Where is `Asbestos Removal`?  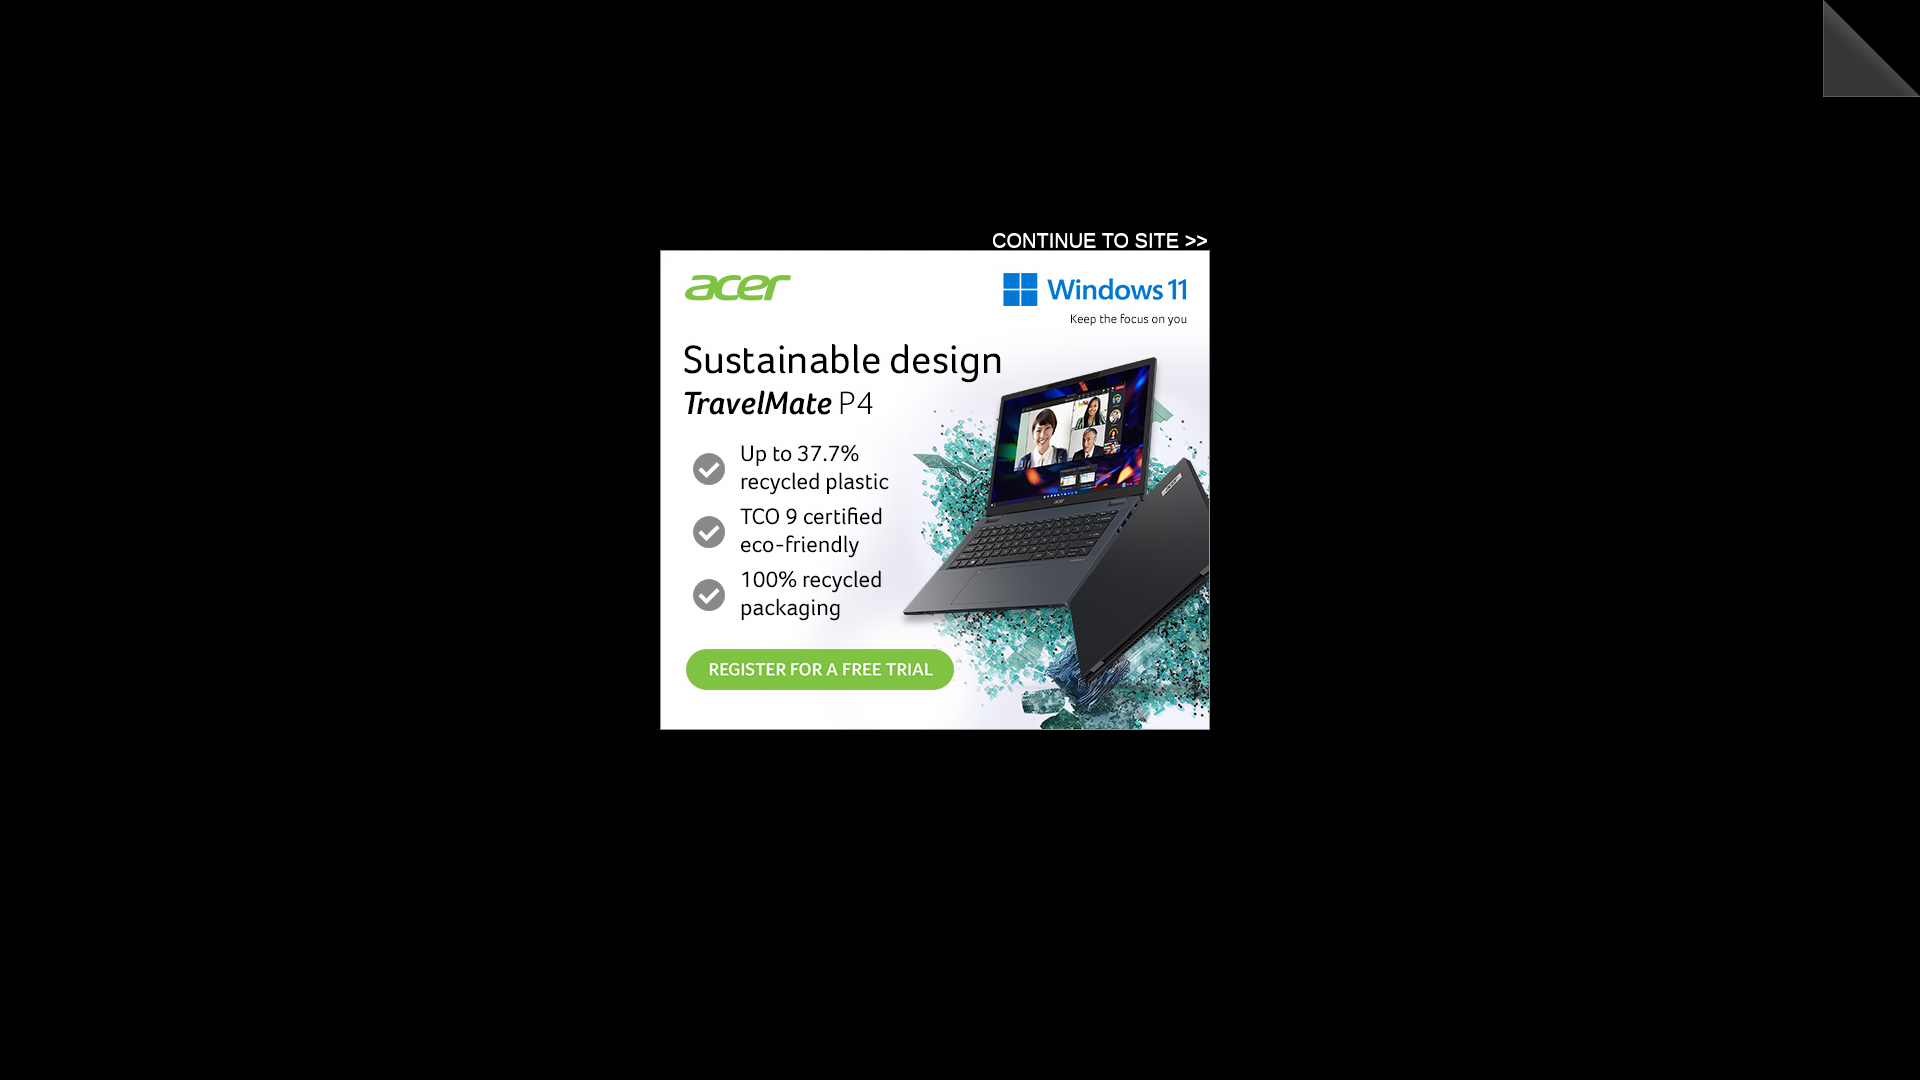 Asbestos Removal is located at coordinates (512, 900).